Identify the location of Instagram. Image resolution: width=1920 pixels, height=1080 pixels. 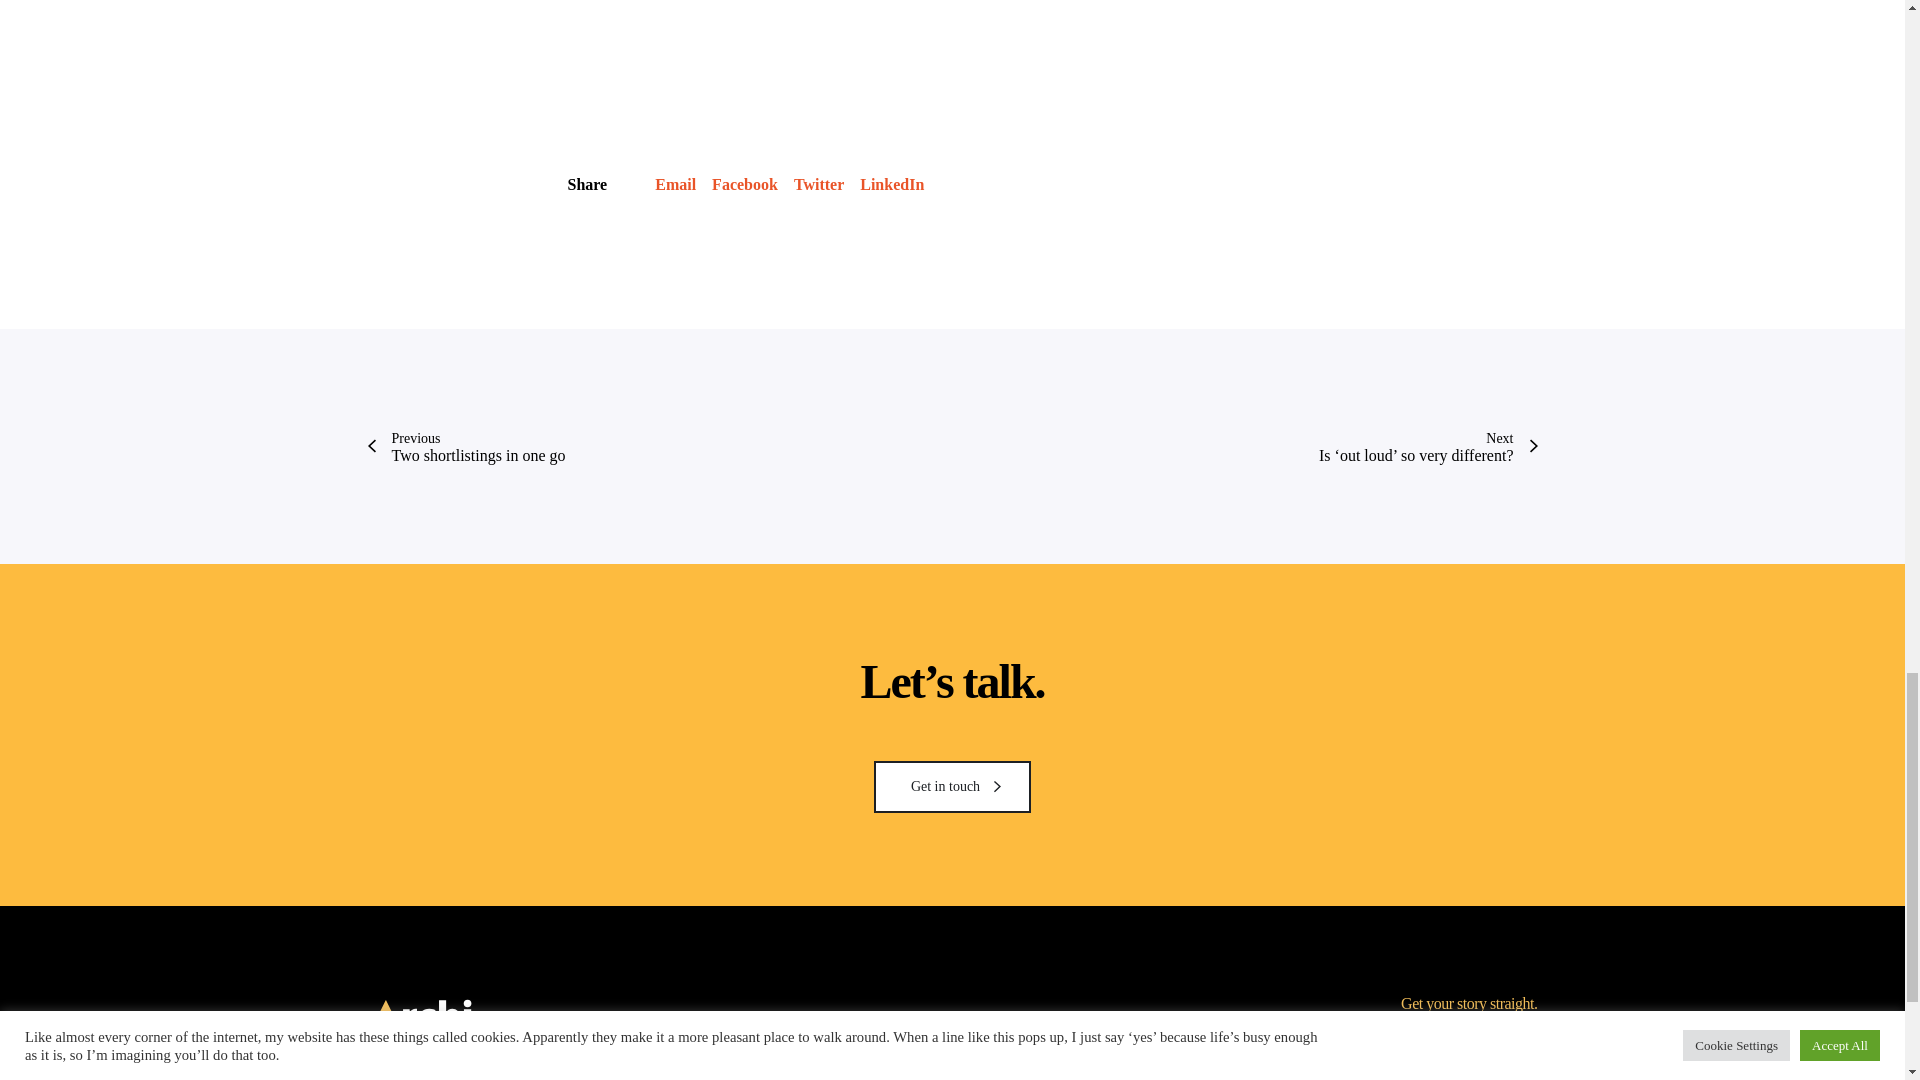
(1486, 1076).